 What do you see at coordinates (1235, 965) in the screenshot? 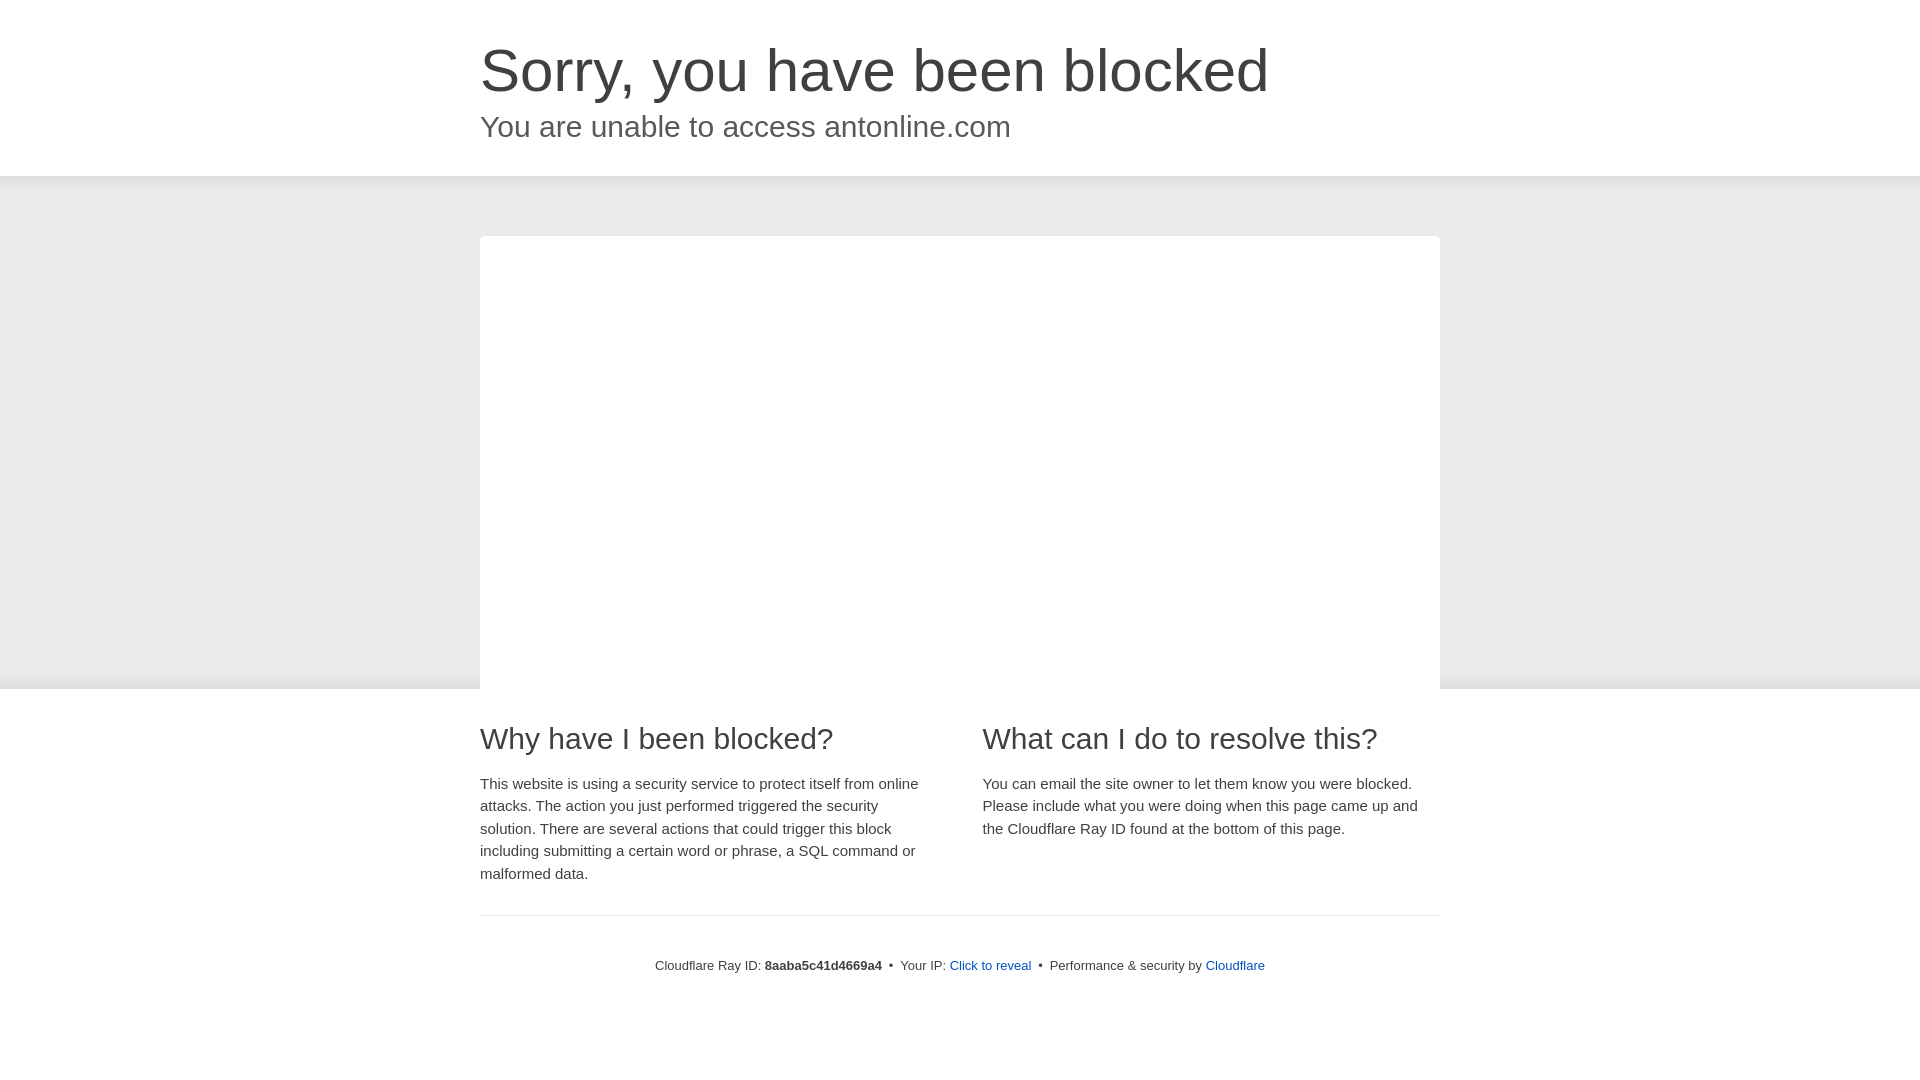
I see `Cloudflare` at bounding box center [1235, 965].